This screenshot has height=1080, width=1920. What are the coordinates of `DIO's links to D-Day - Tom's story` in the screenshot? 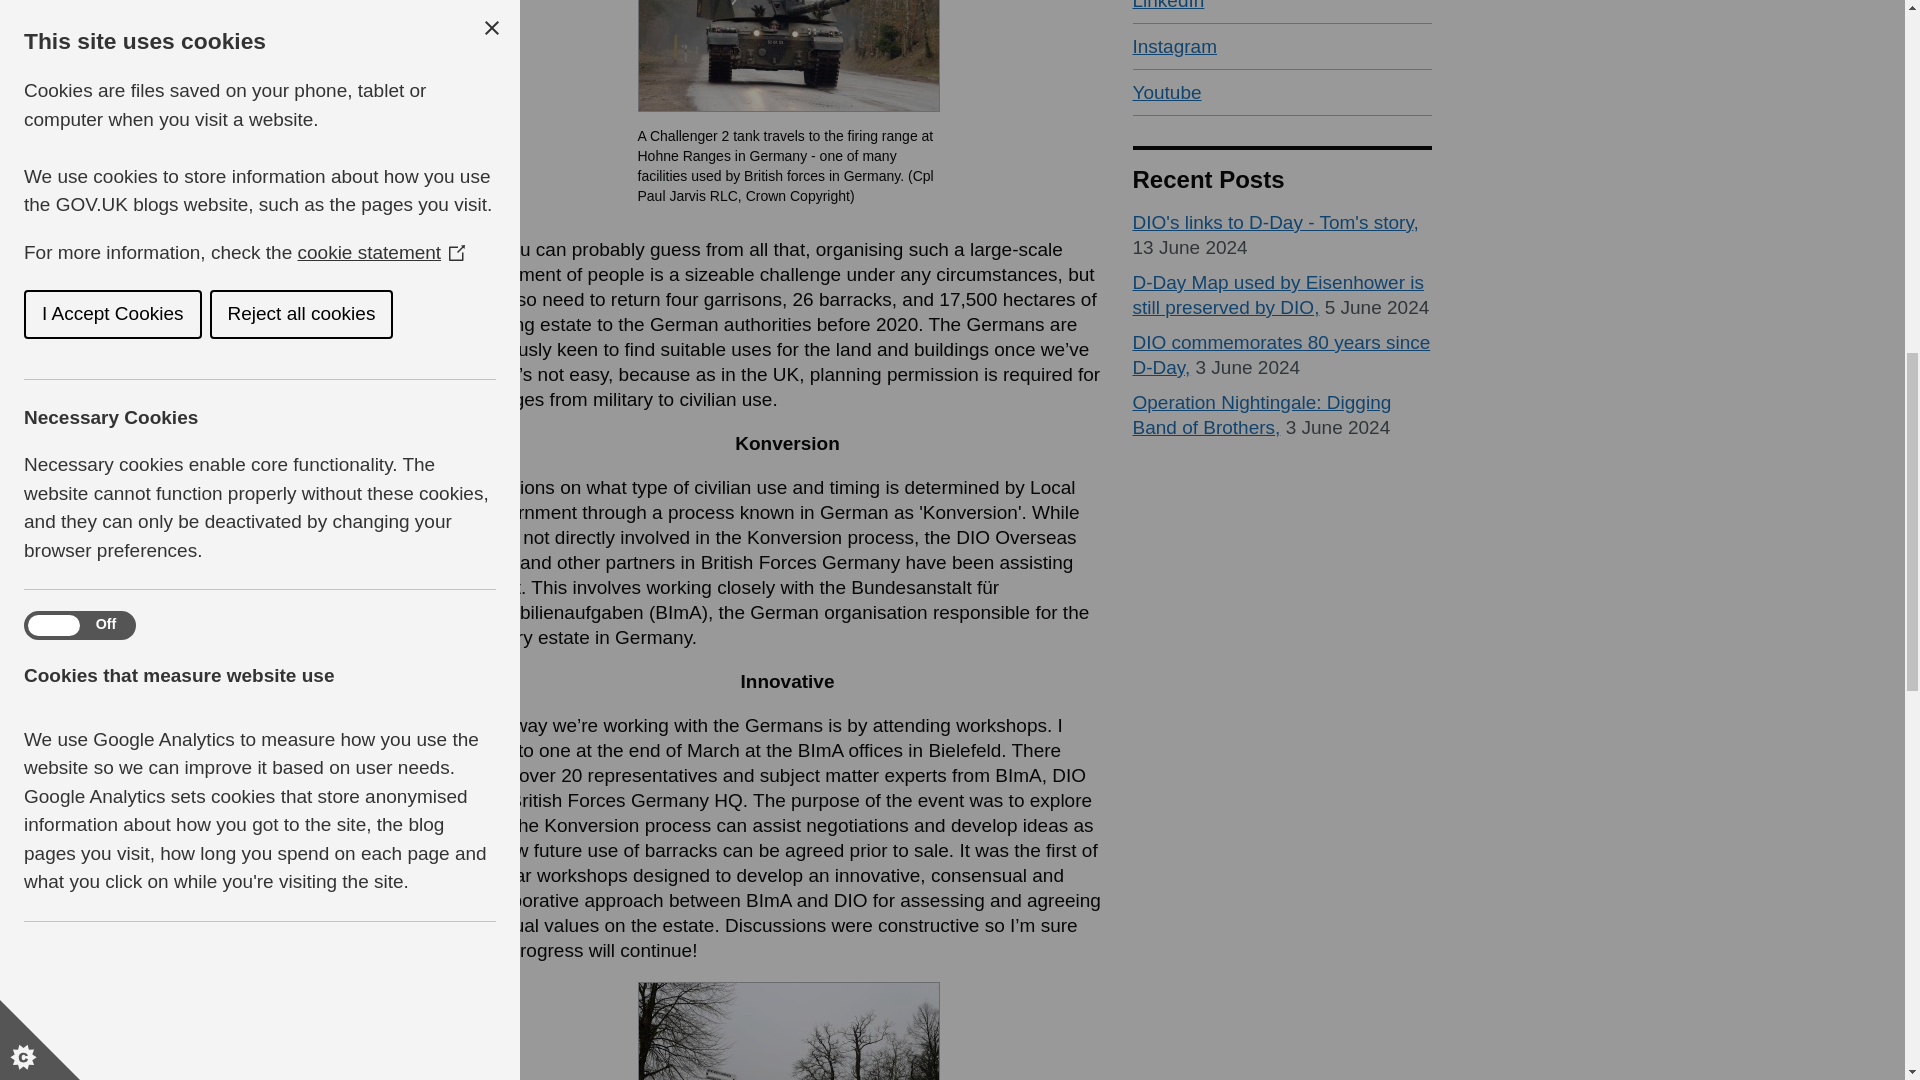 It's located at (1275, 222).